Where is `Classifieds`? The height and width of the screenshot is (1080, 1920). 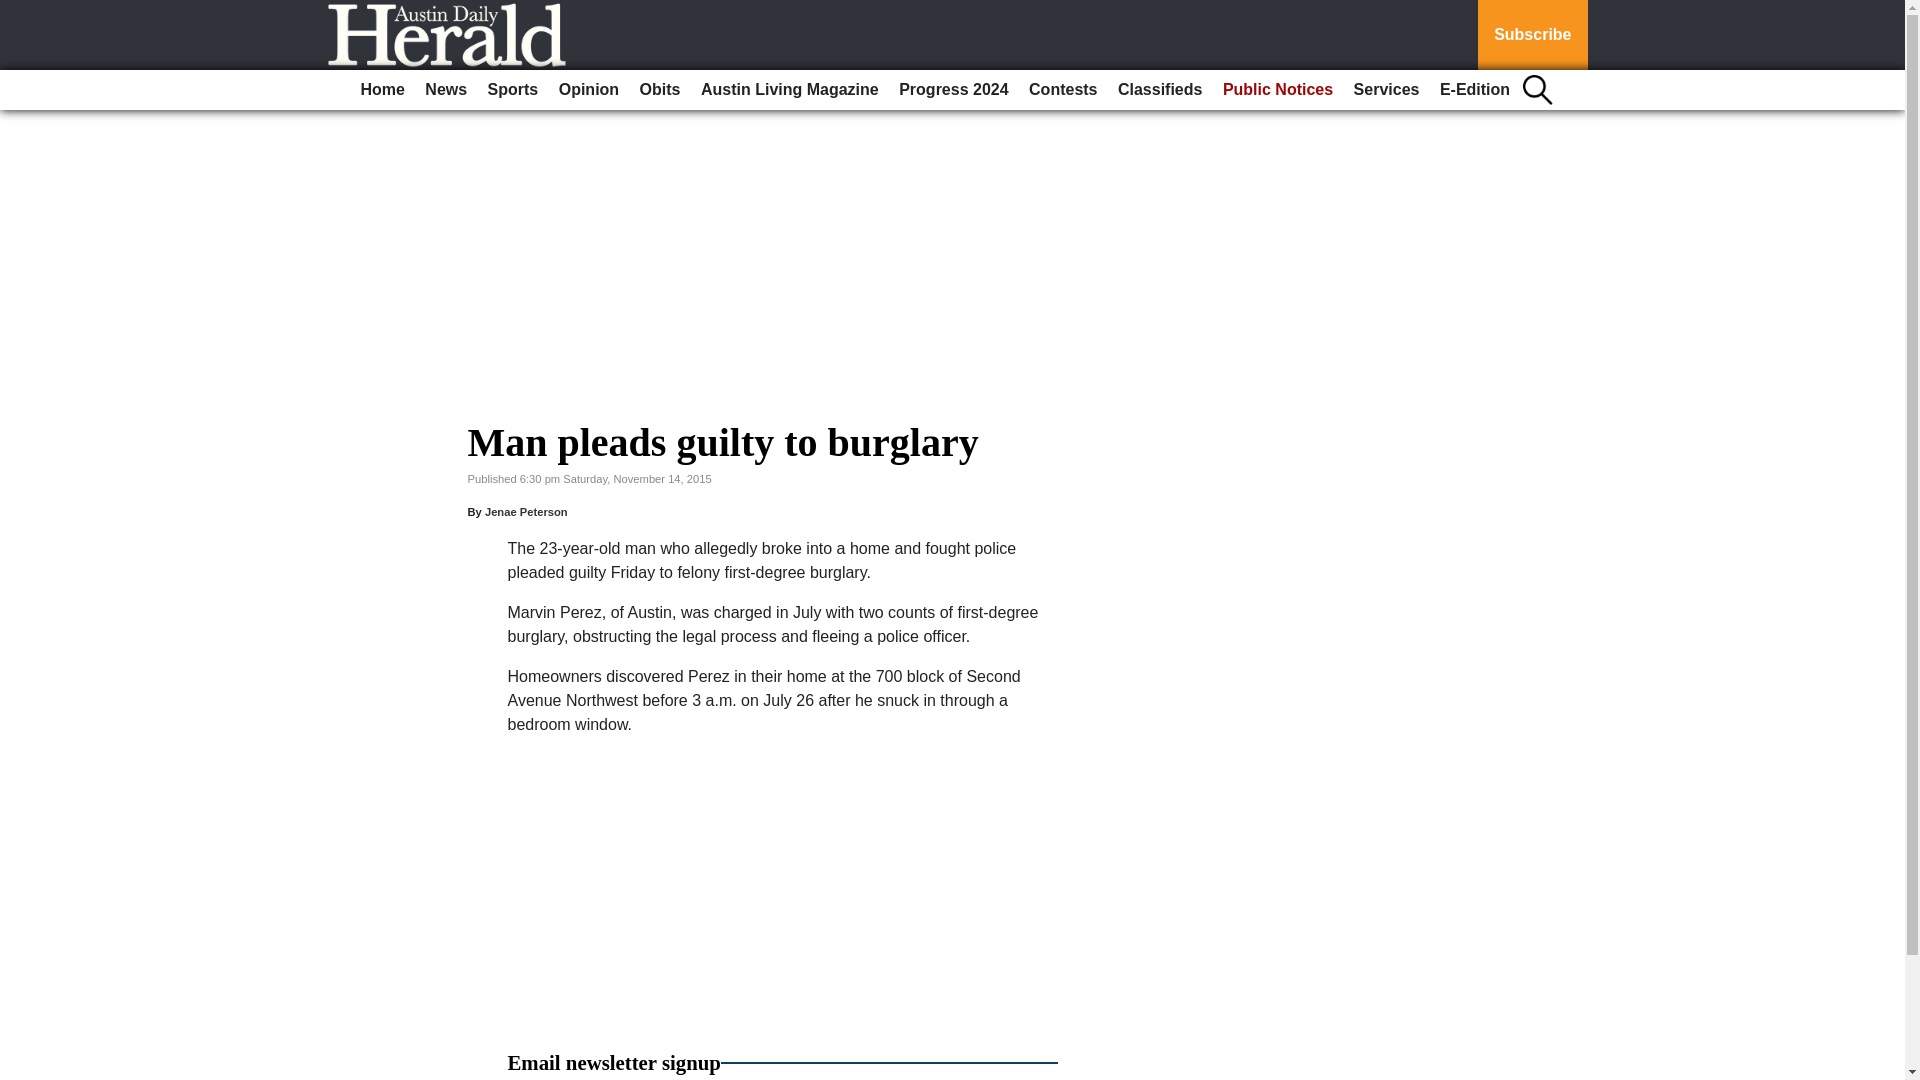
Classifieds is located at coordinates (1159, 90).